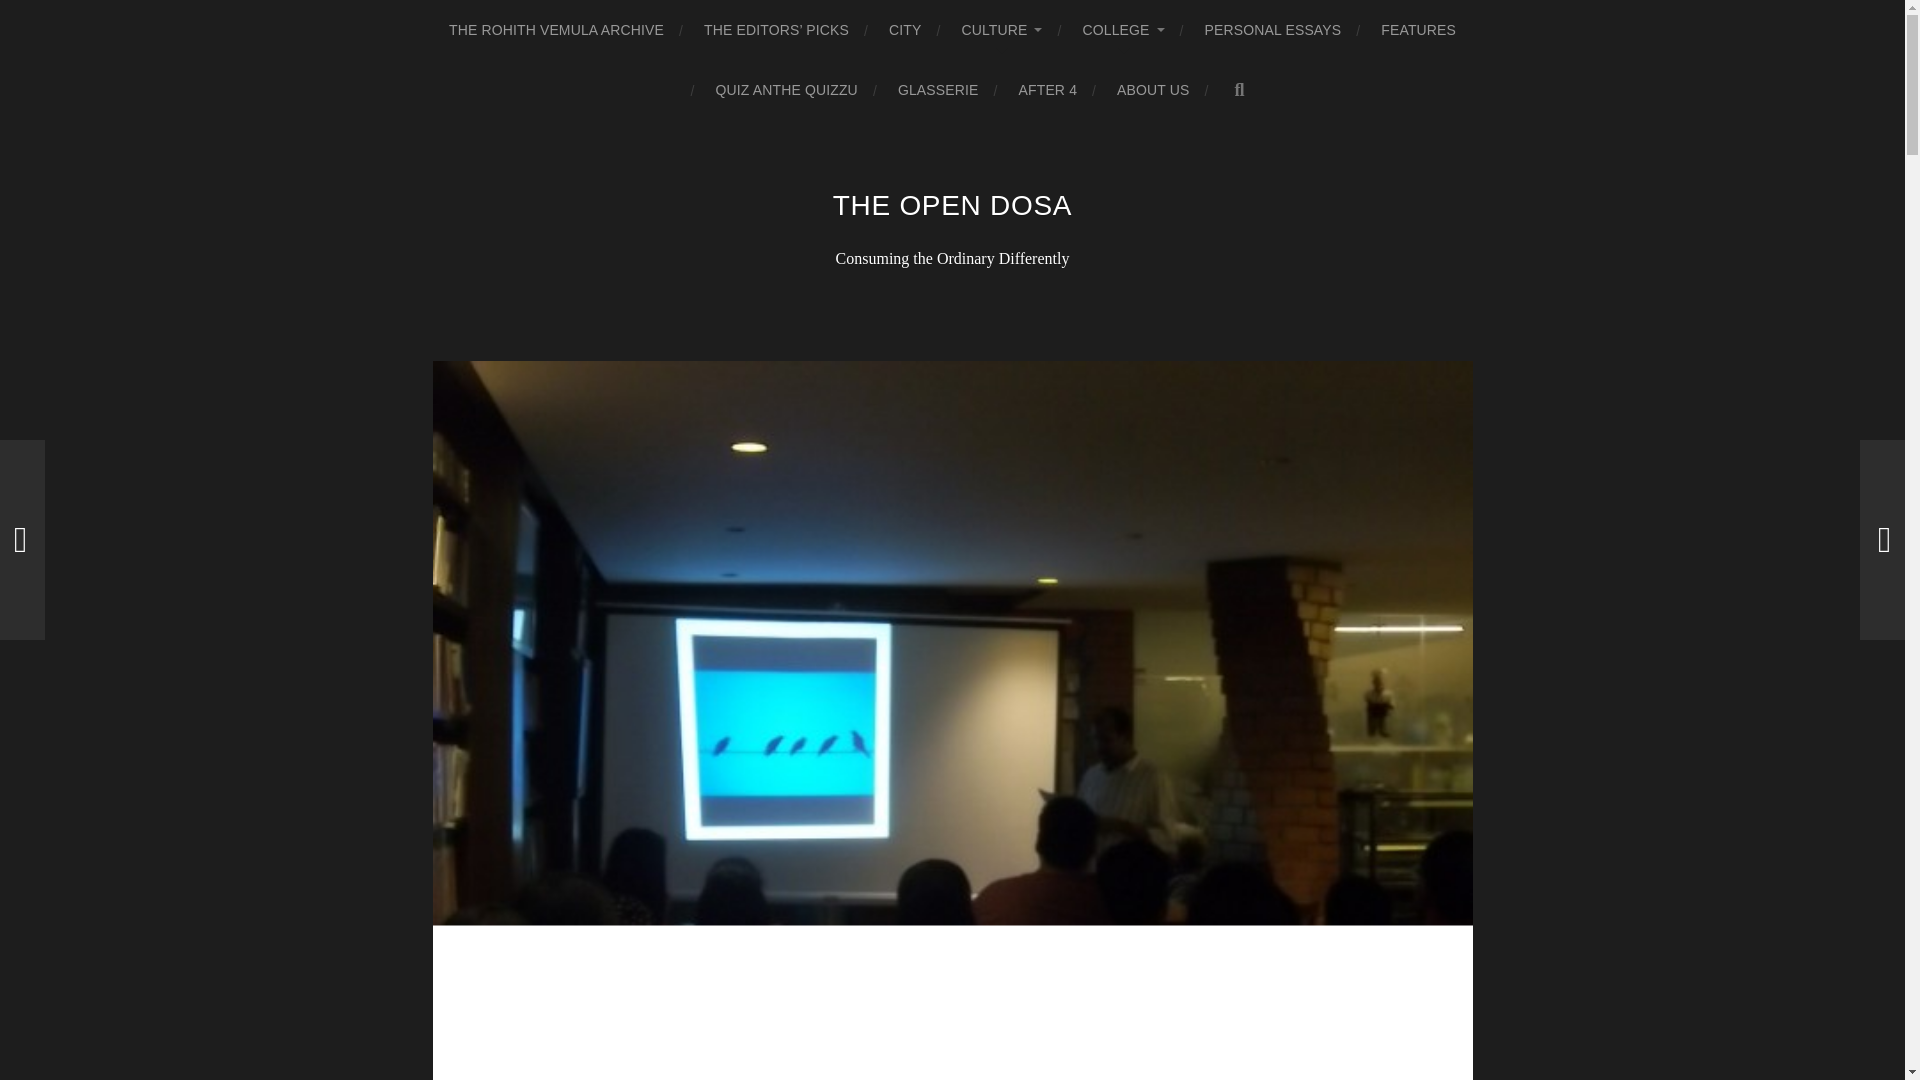 The width and height of the screenshot is (1920, 1080). I want to click on QUIZ ANTHE QUIZZU, so click(785, 90).